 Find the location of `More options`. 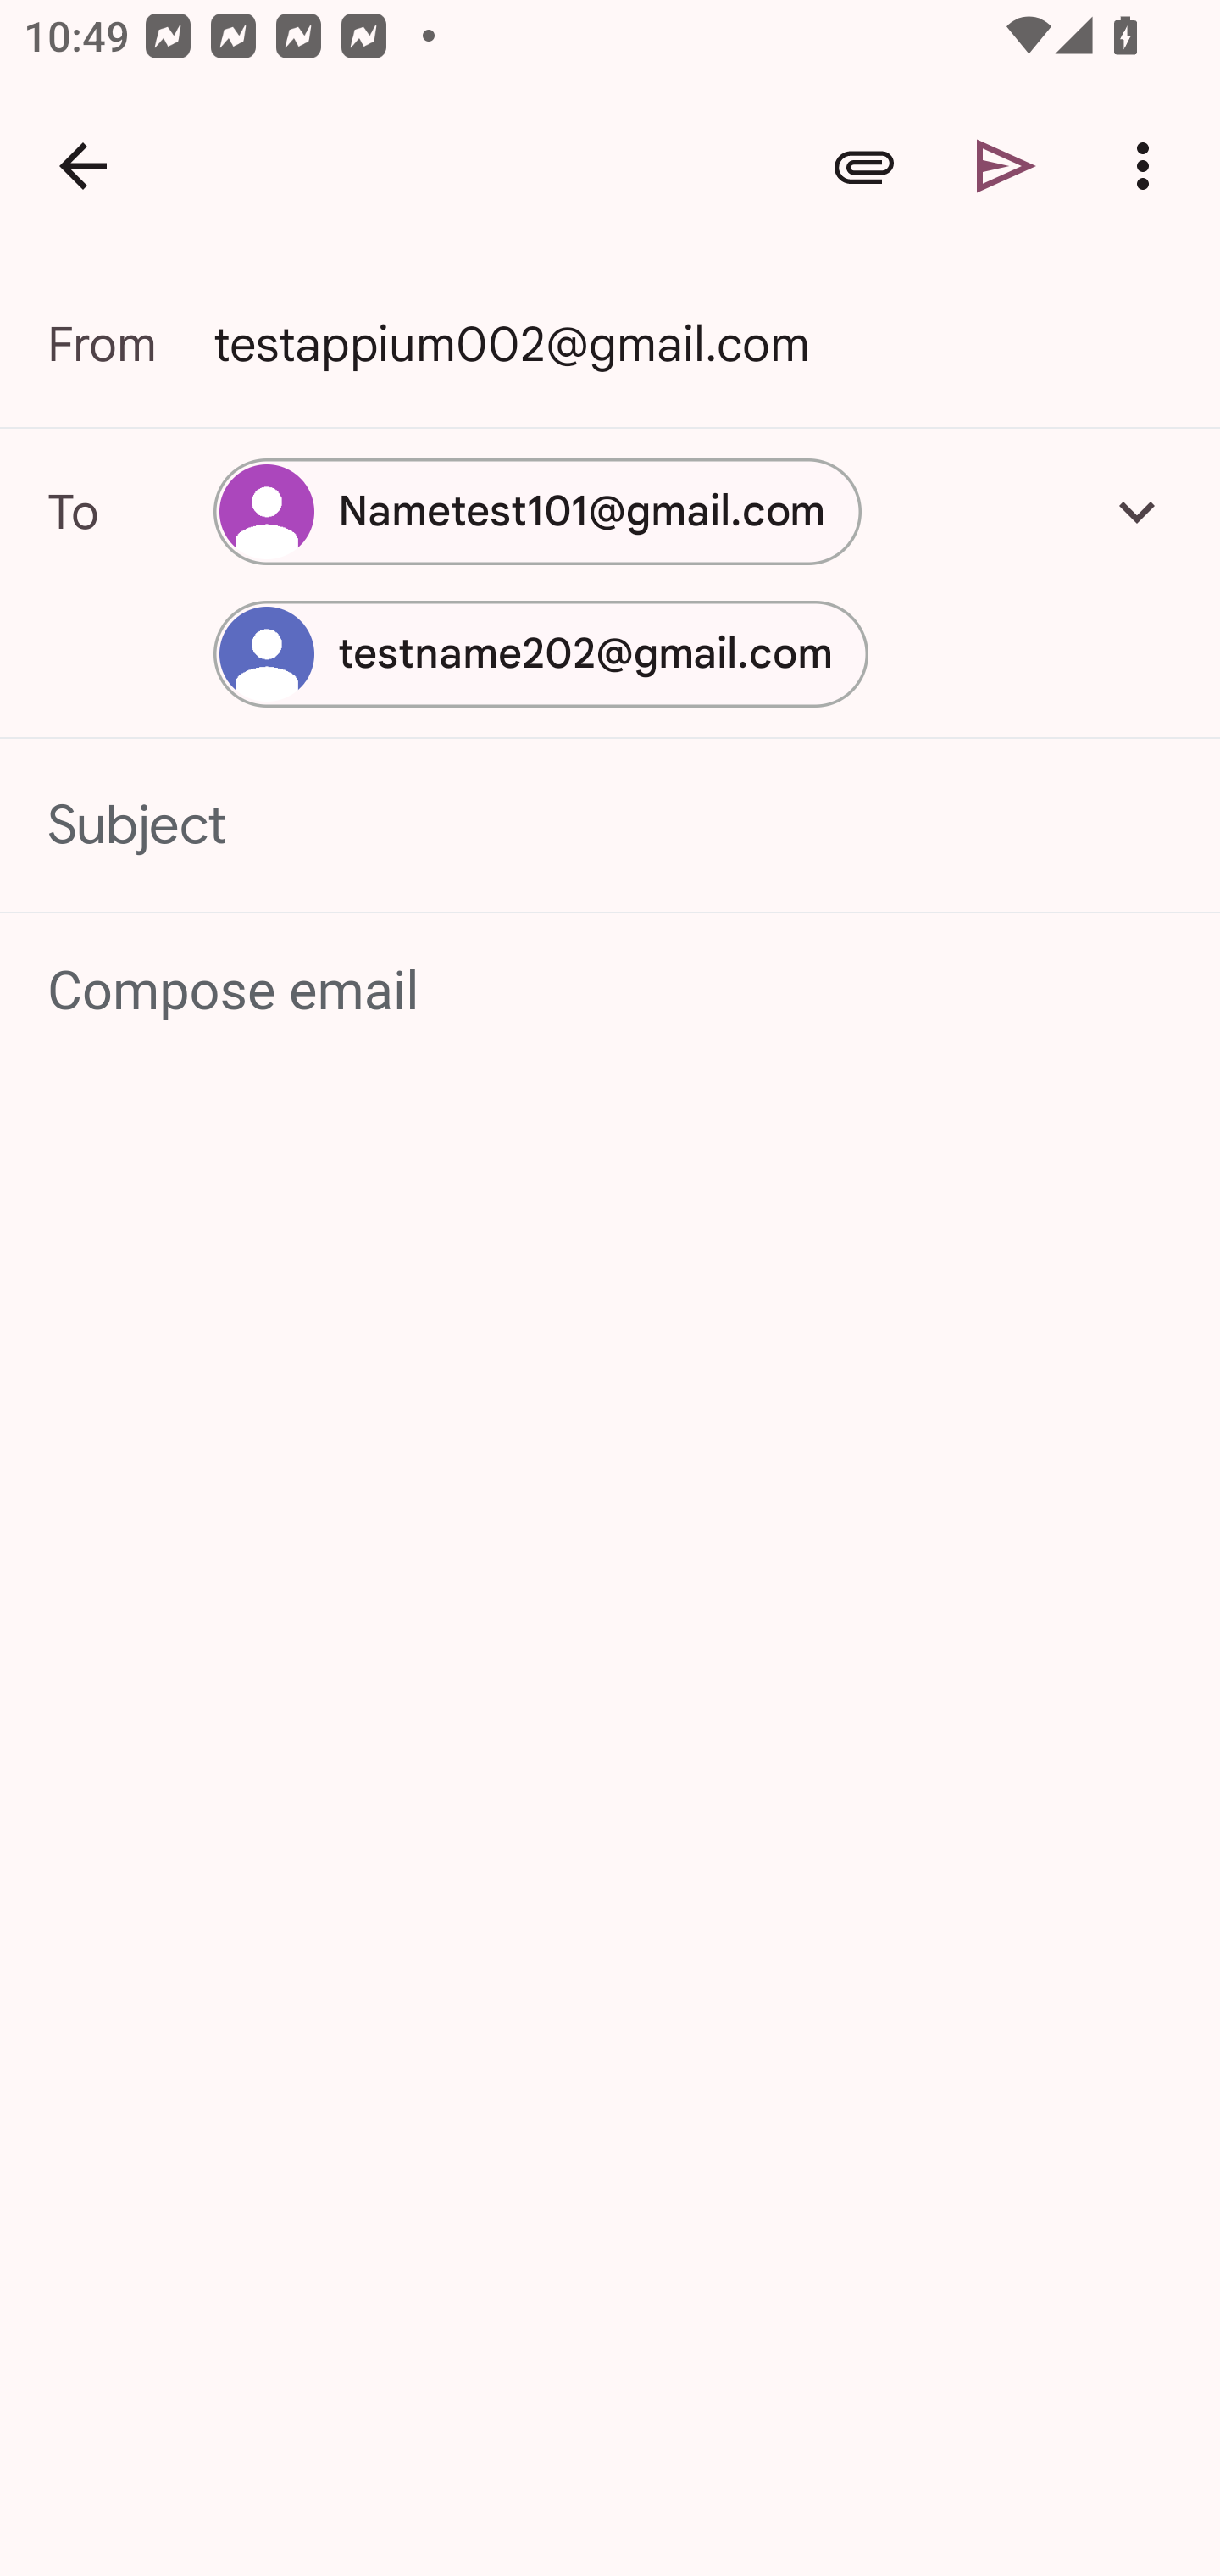

More options is located at coordinates (1149, 166).